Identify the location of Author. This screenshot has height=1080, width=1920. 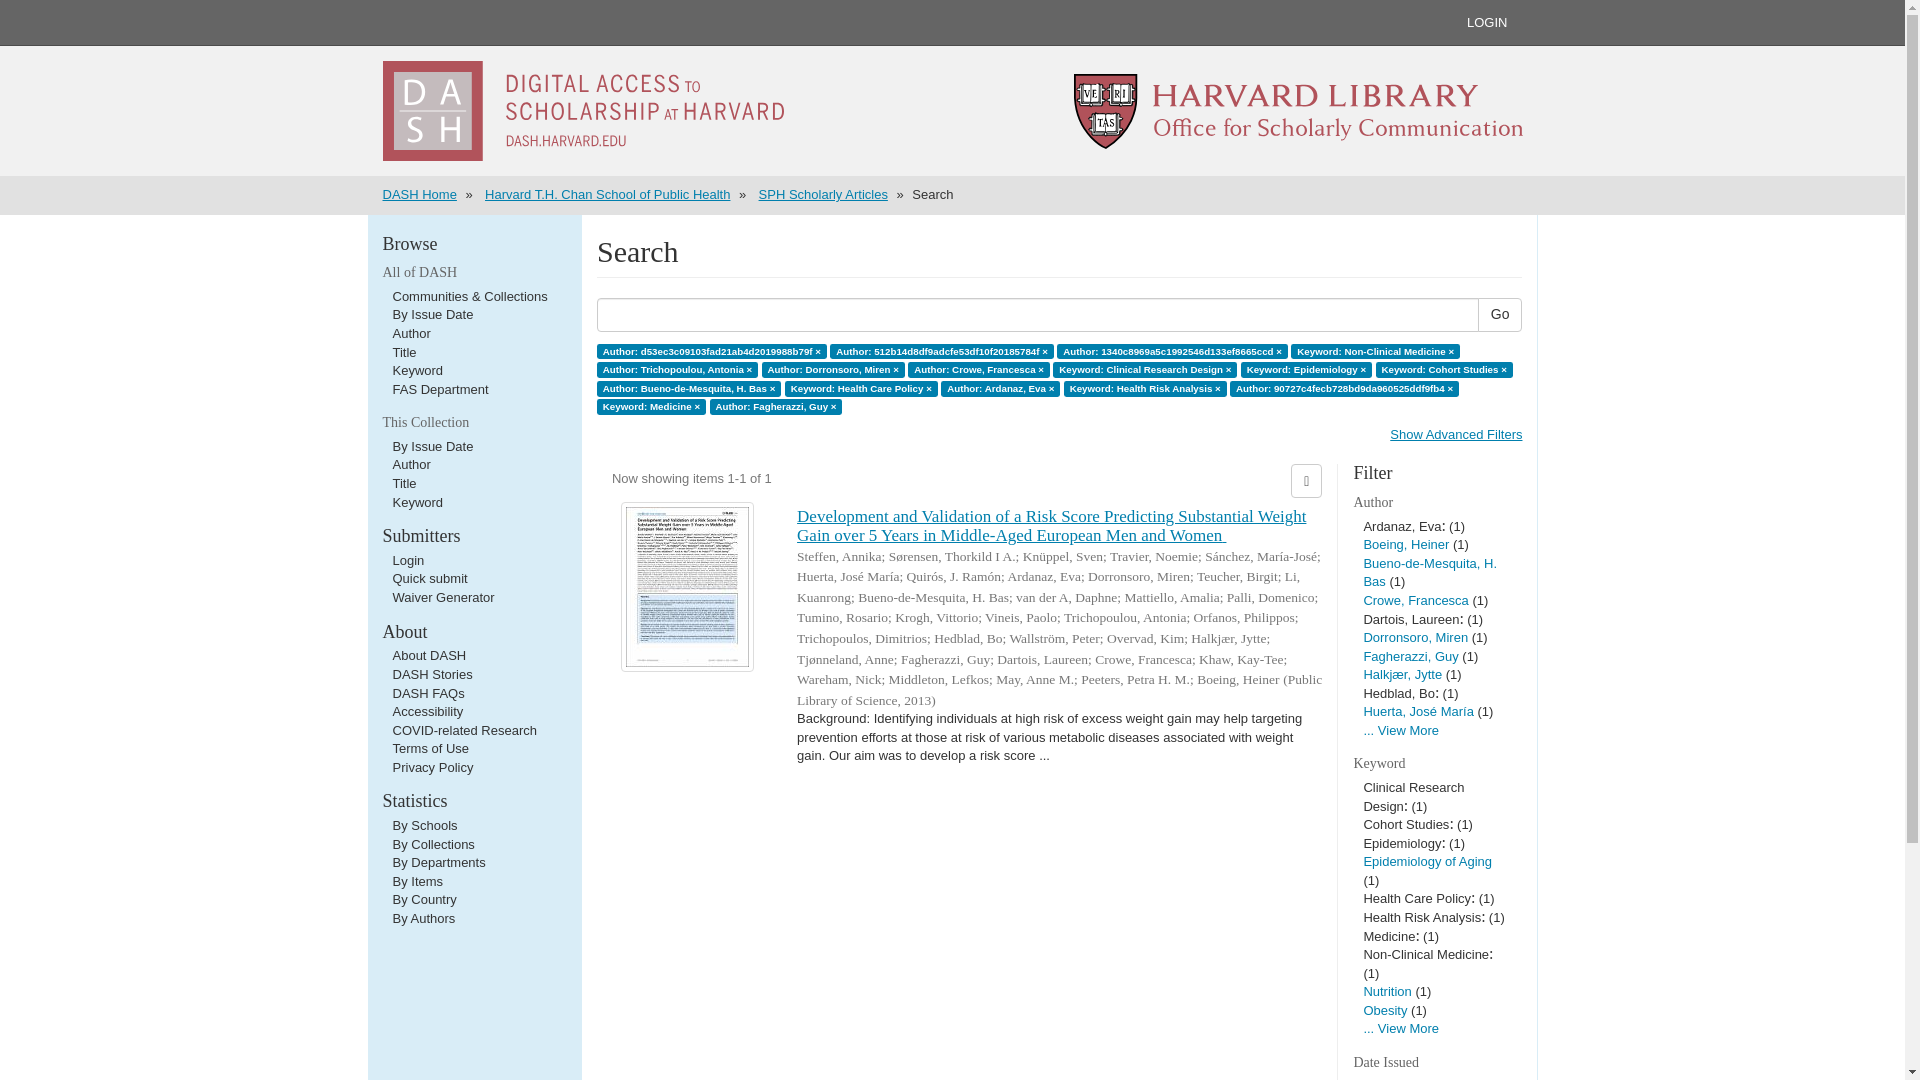
(410, 334).